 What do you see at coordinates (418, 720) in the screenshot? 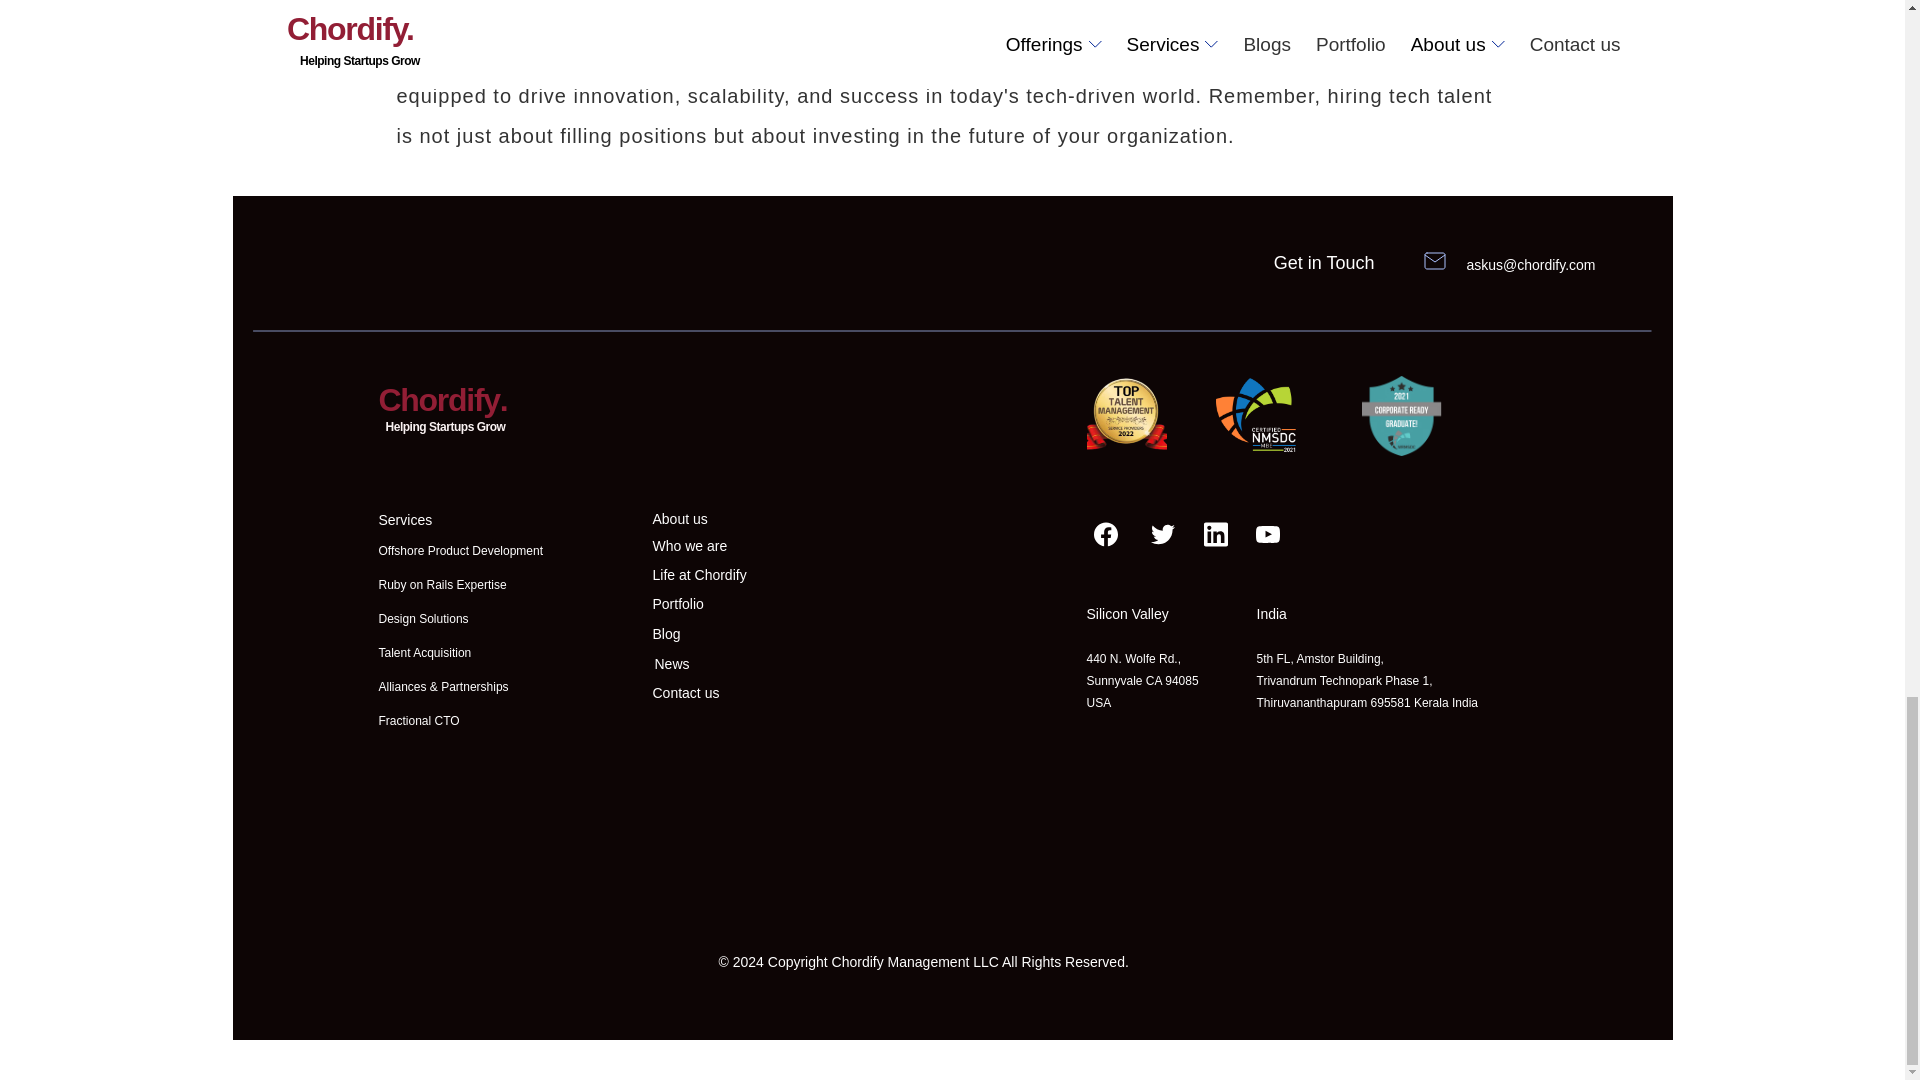
I see `Fractional CTO` at bounding box center [418, 720].